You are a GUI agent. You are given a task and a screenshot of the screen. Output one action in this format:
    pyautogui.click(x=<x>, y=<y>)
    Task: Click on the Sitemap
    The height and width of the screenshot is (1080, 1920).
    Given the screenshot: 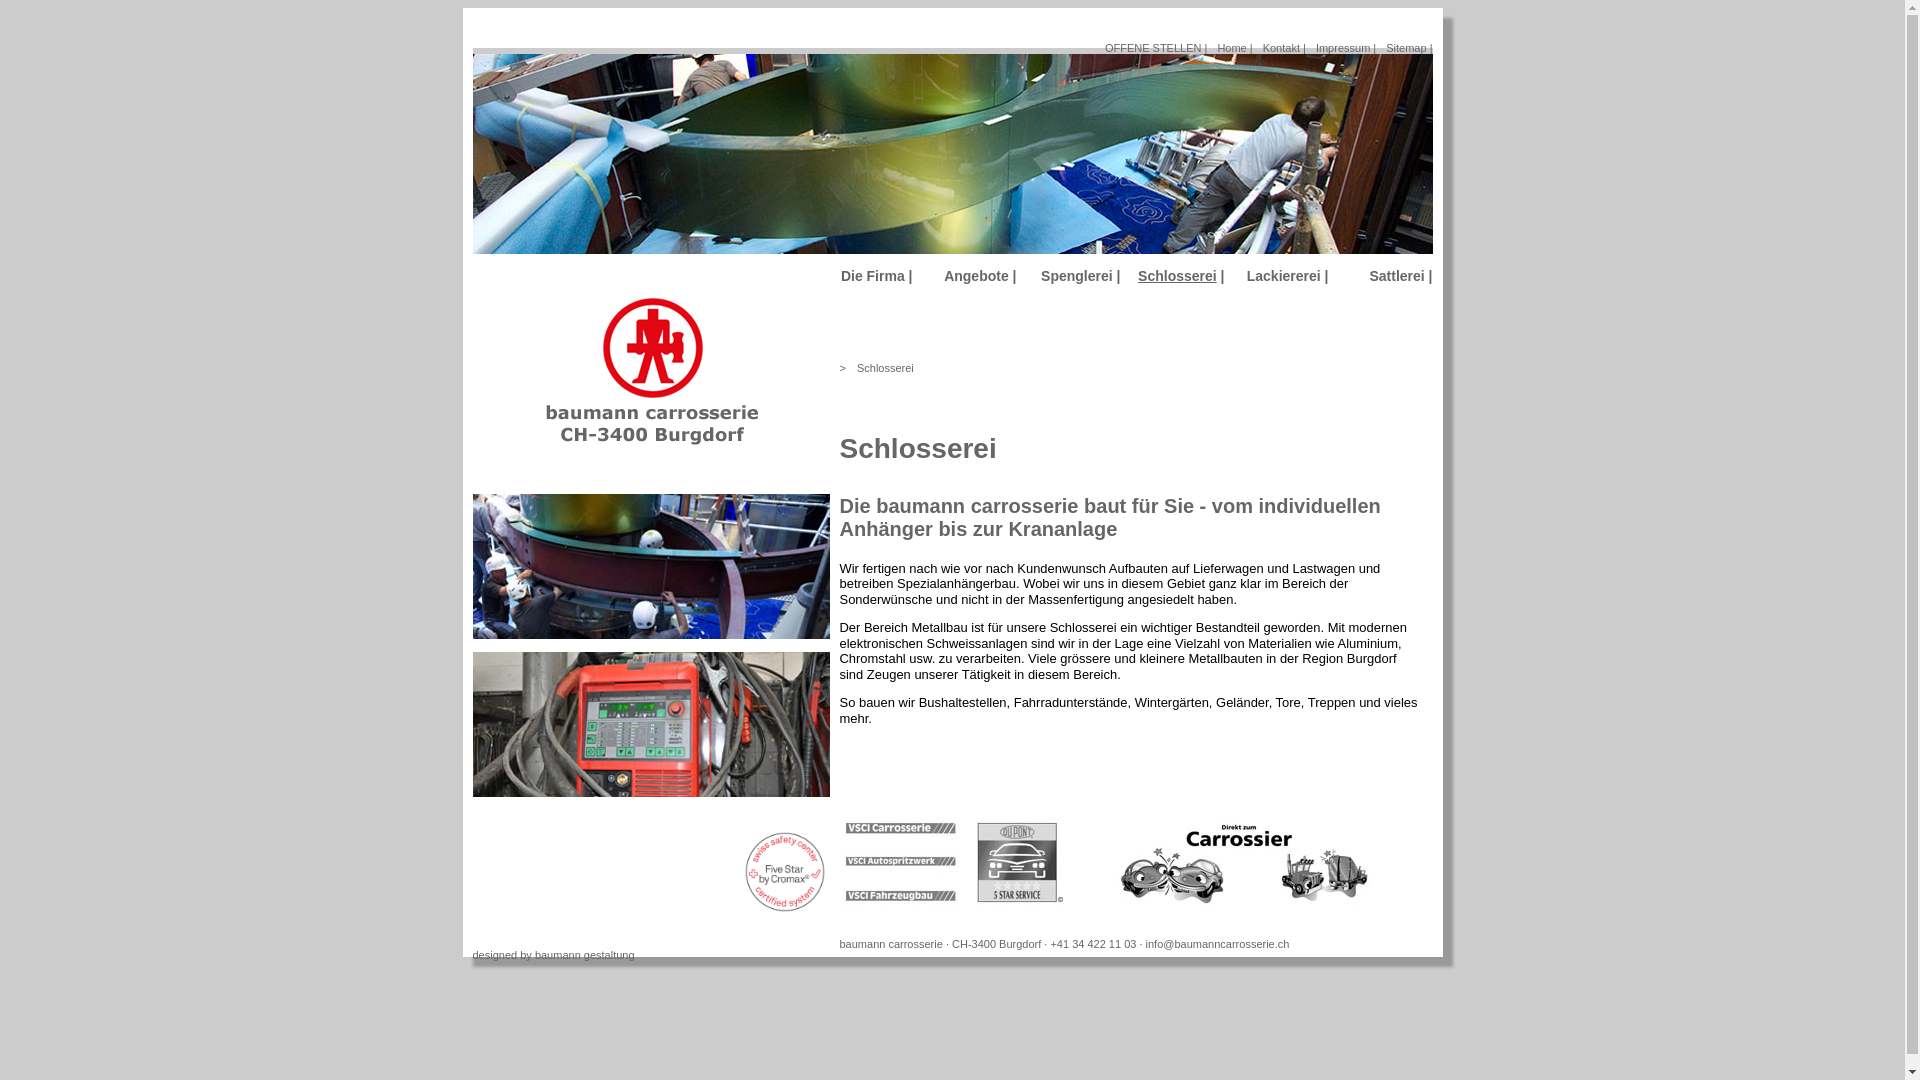 What is the action you would take?
    pyautogui.click(x=1406, y=48)
    